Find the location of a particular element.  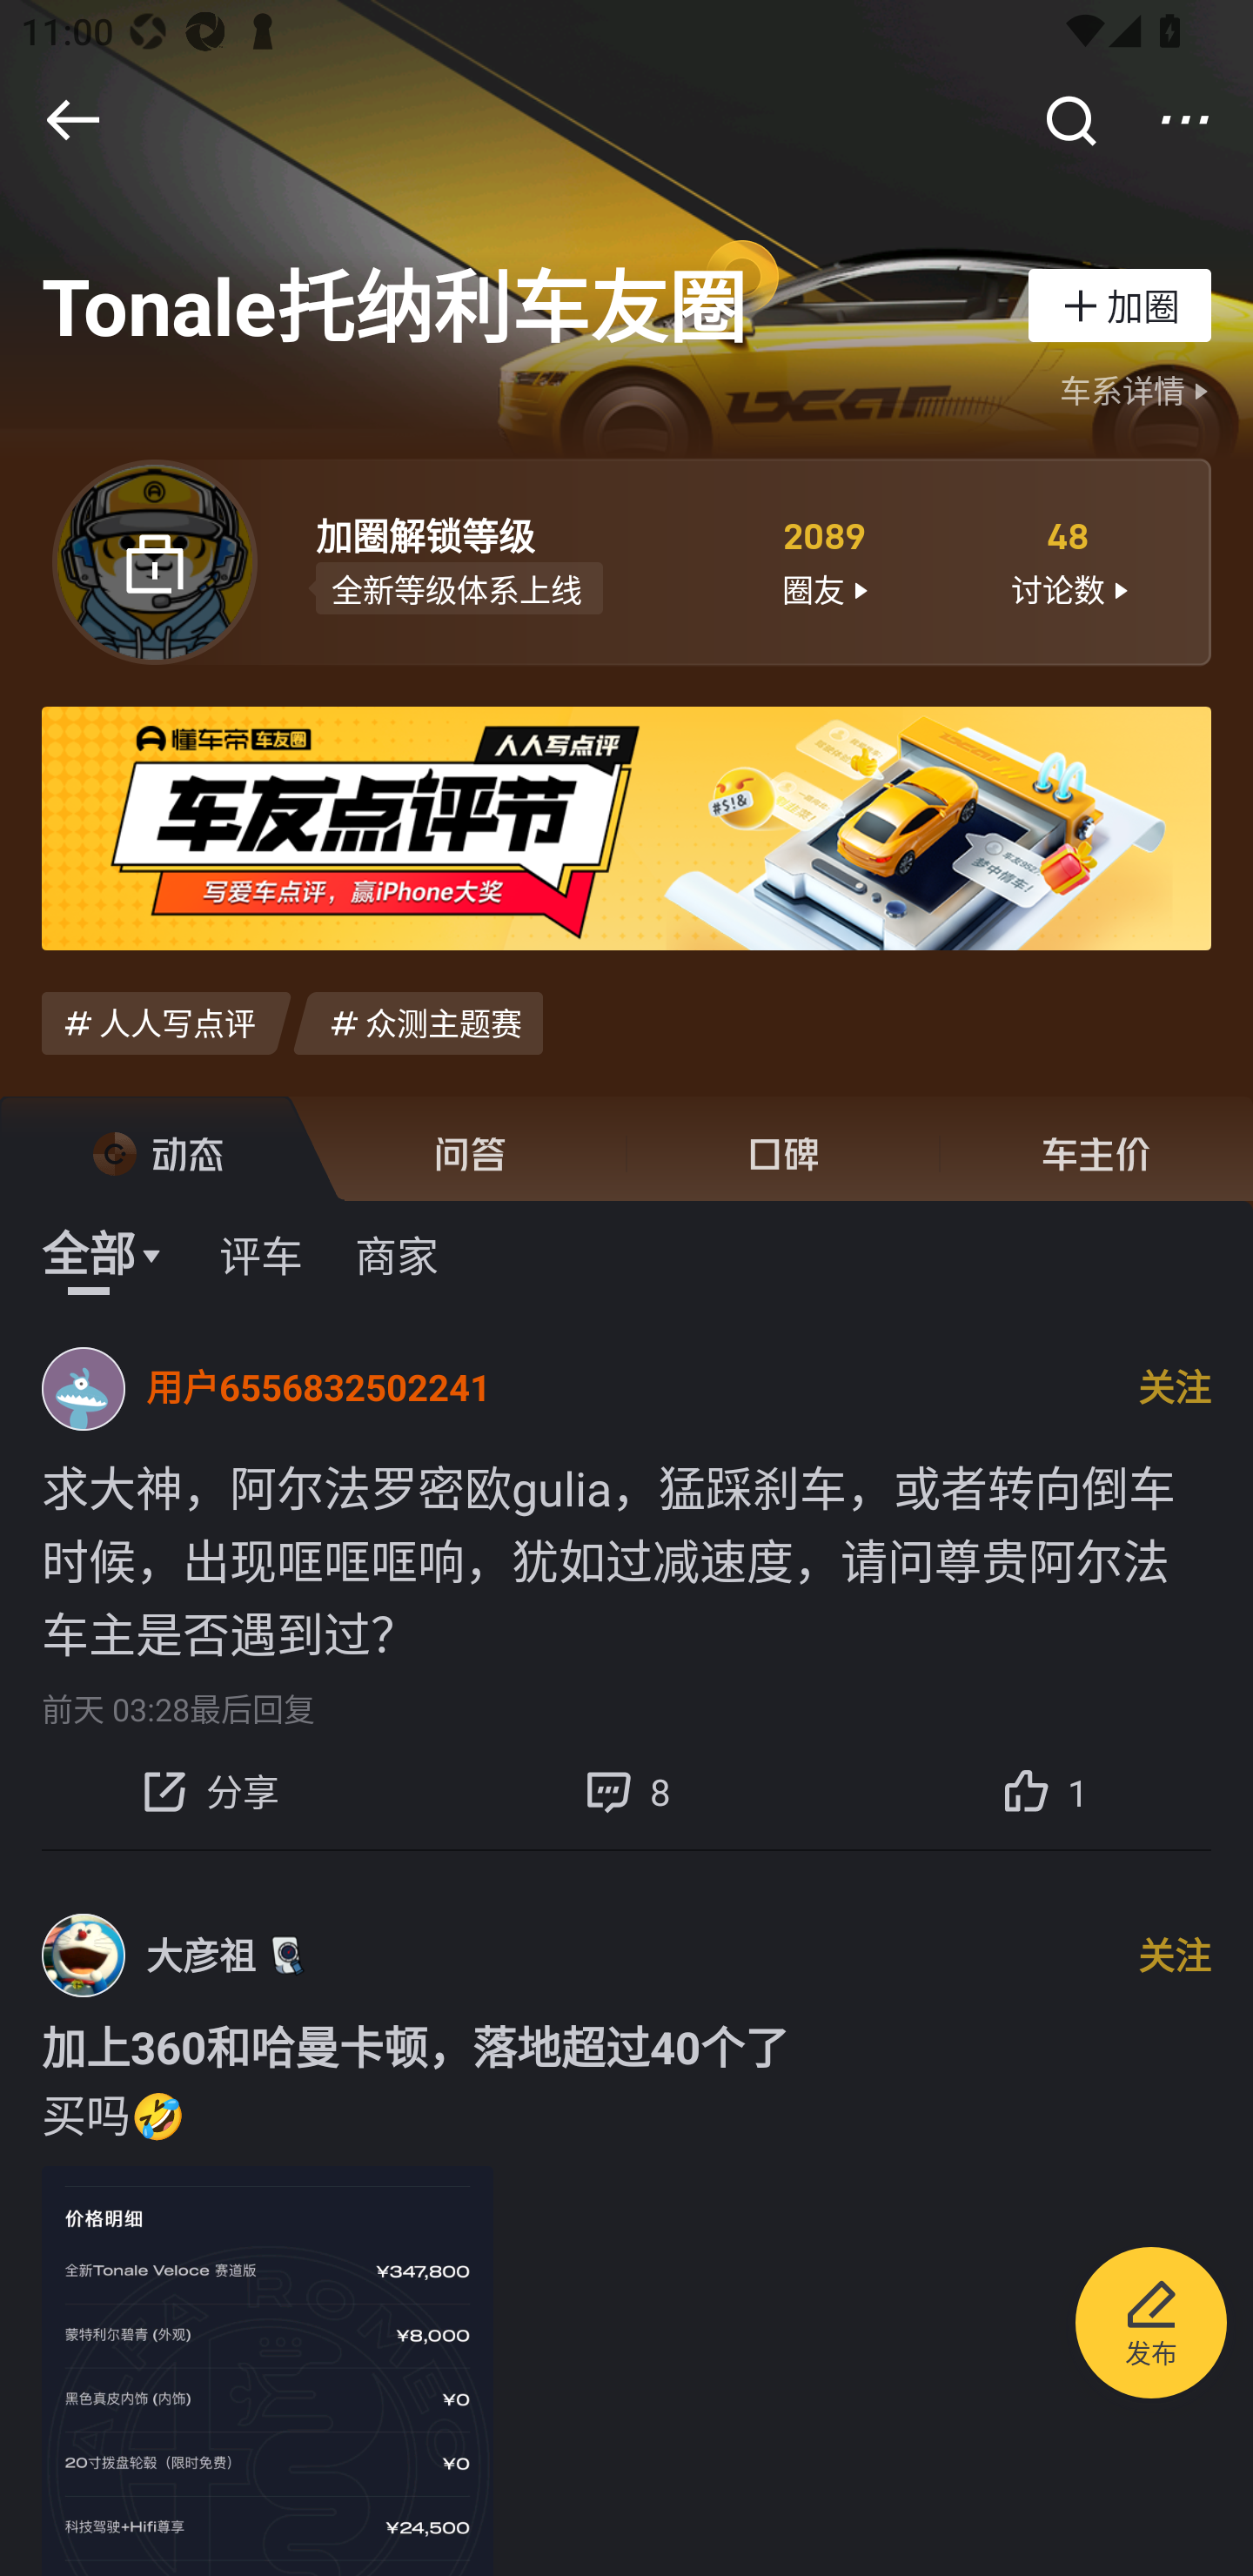

评车 is located at coordinates (261, 1253).